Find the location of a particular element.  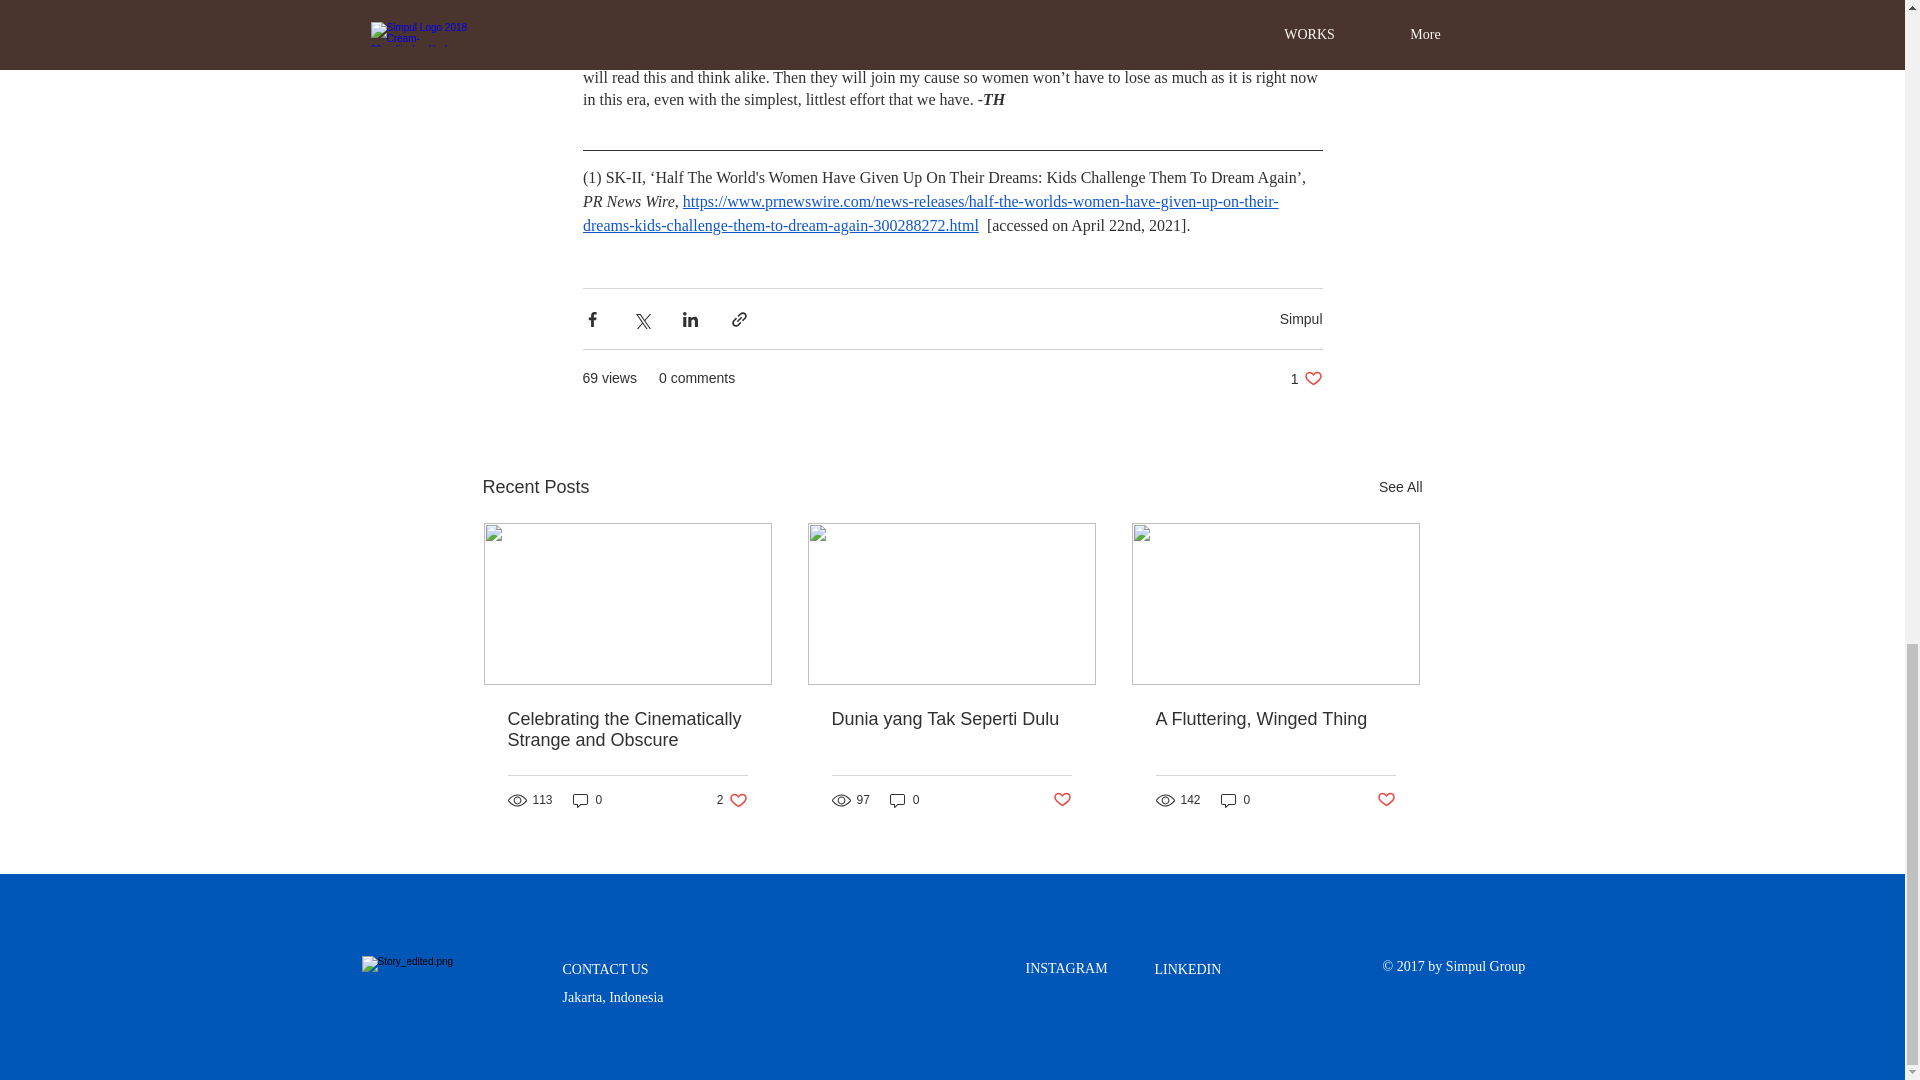

Post not marked as liked is located at coordinates (628, 729).